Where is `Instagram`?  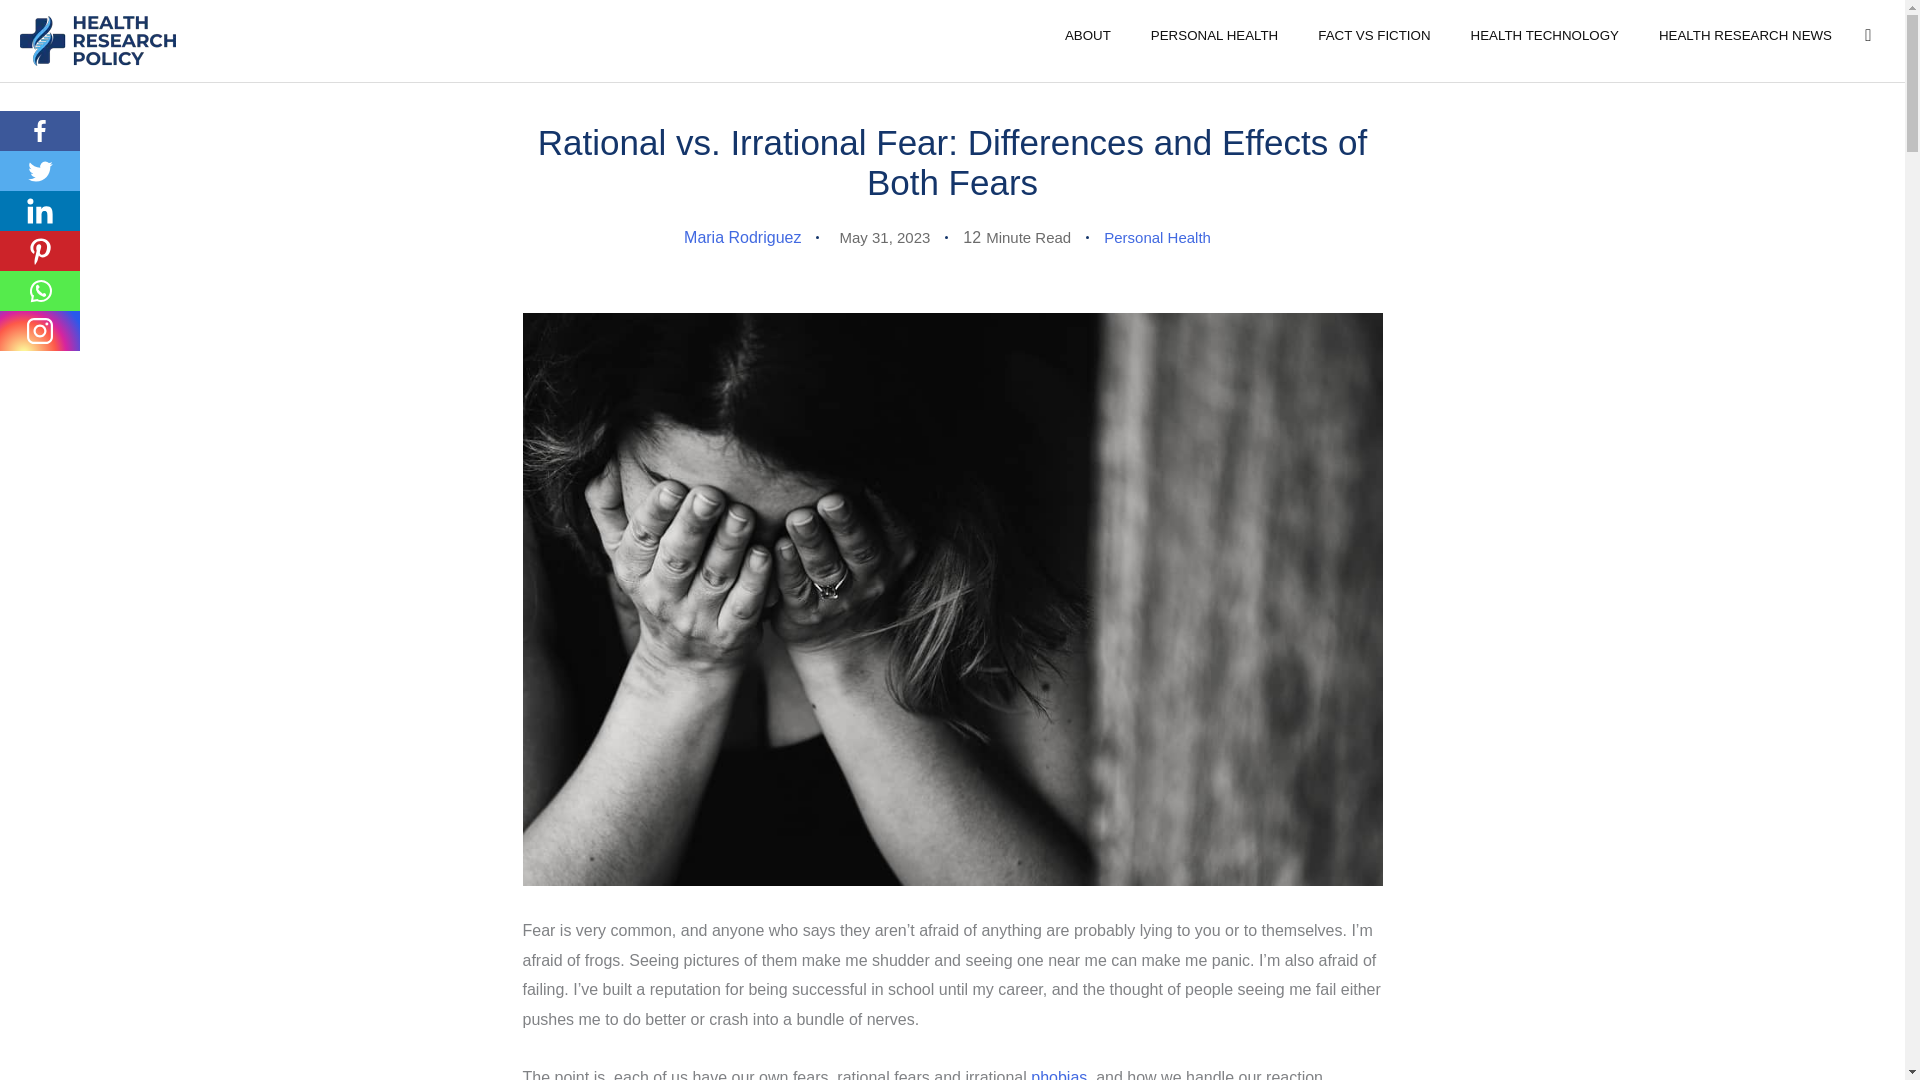
Instagram is located at coordinates (40, 331).